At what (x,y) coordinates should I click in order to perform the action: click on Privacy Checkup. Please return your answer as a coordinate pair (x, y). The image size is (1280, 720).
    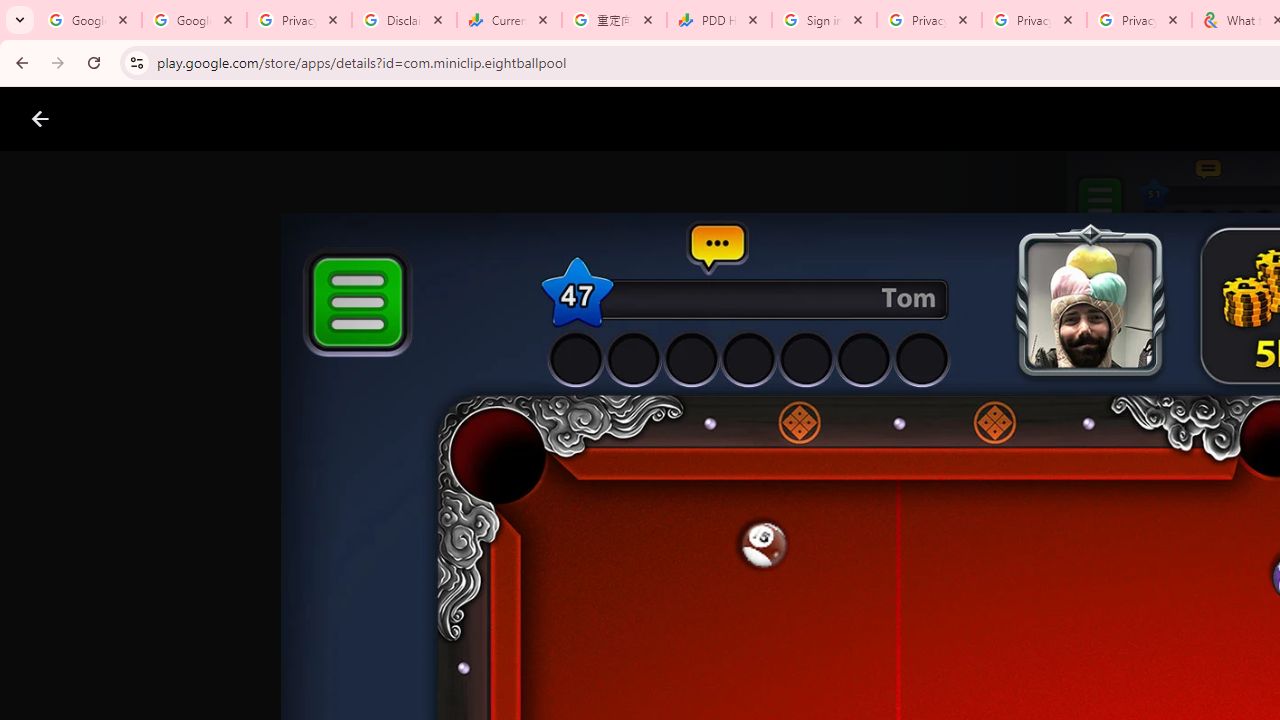
    Looking at the image, I should click on (1138, 20).